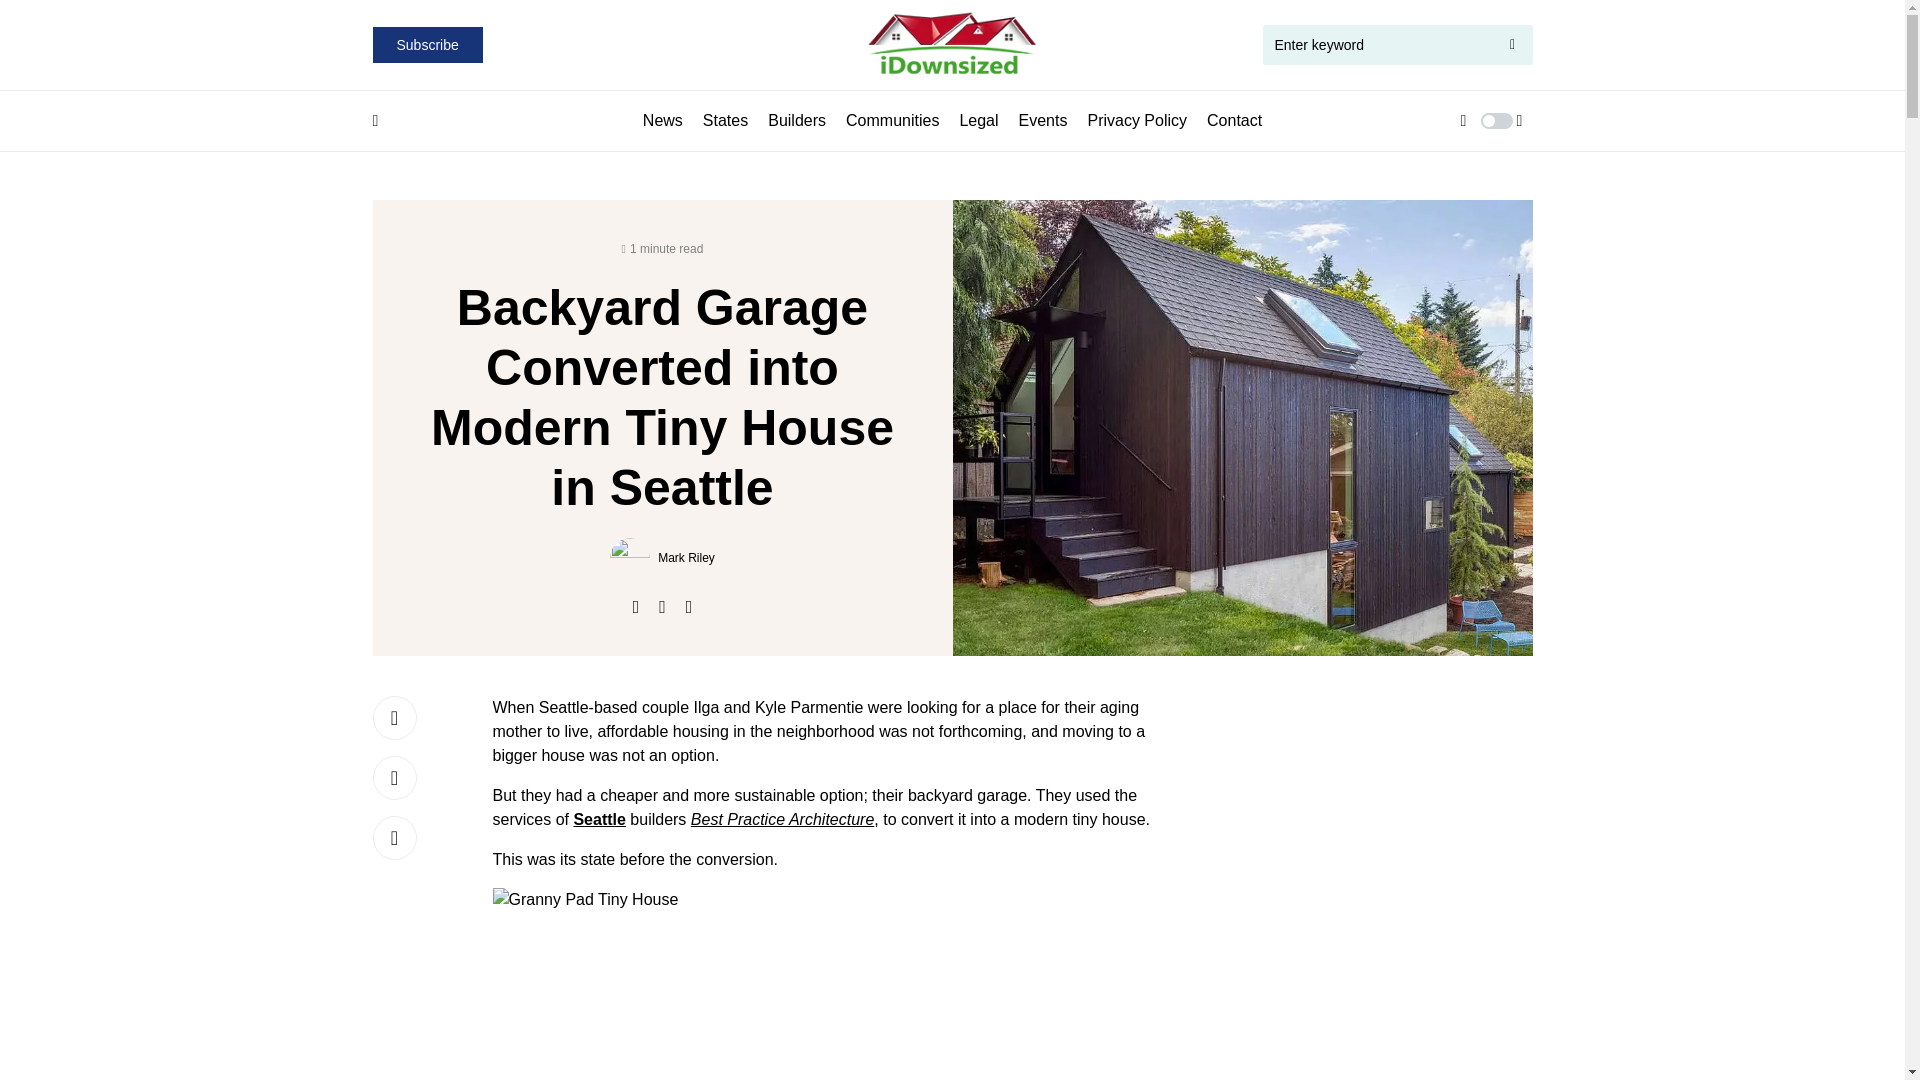  What do you see at coordinates (831, 984) in the screenshot?
I see `Granny Pad Tiny House` at bounding box center [831, 984].